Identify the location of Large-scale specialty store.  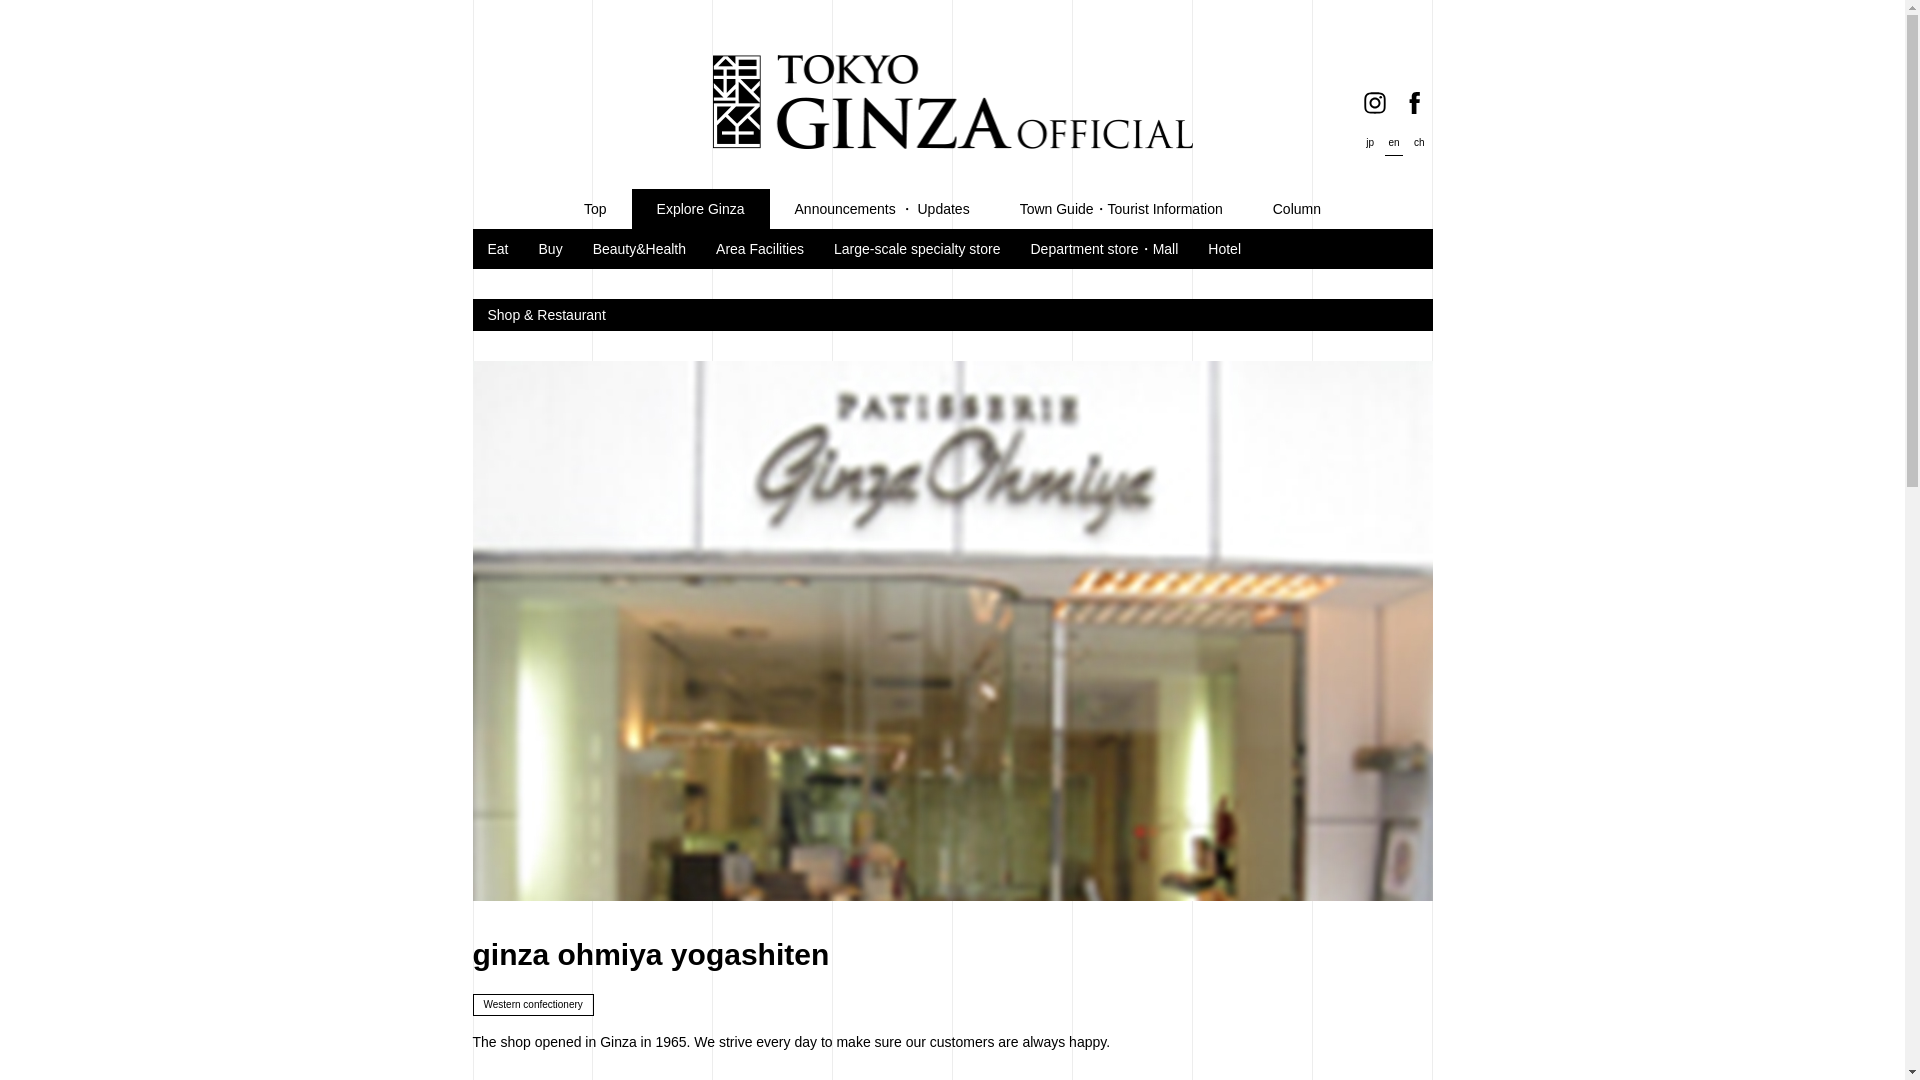
(916, 248).